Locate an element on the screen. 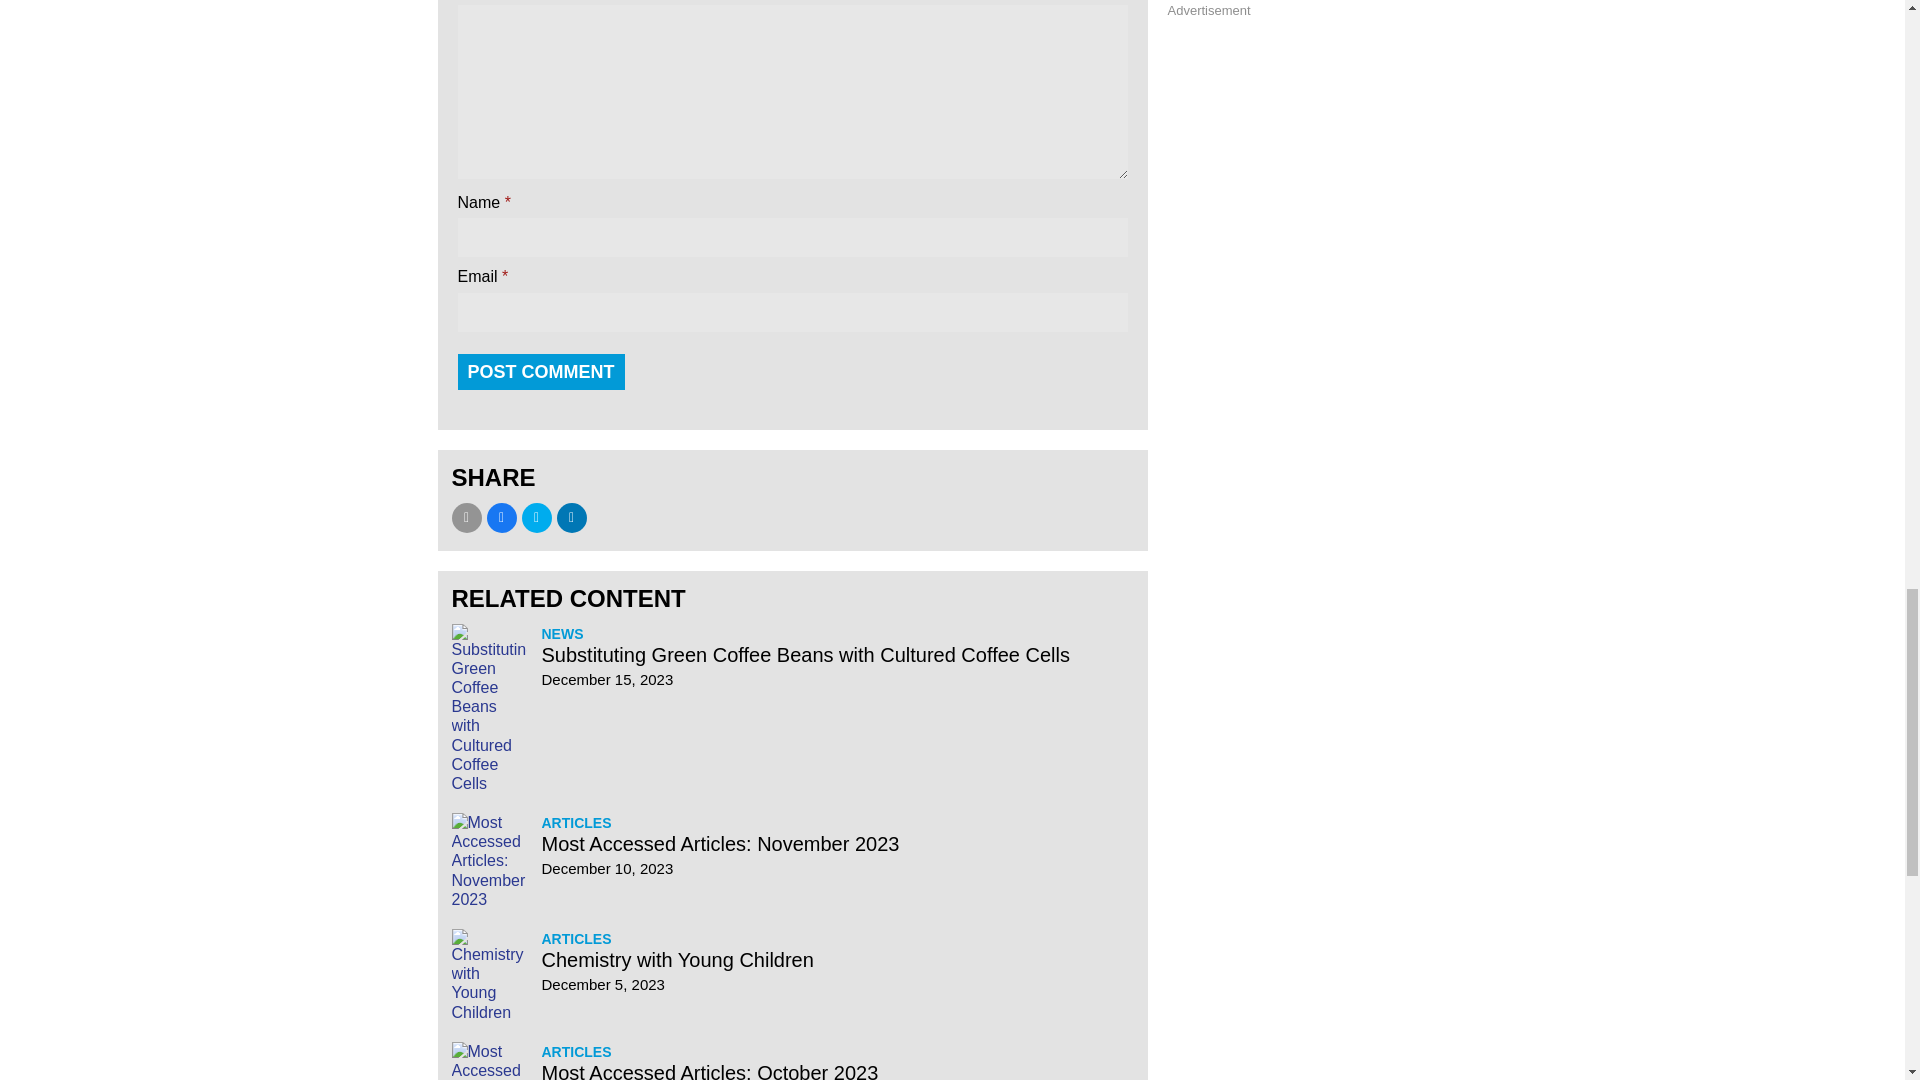 The image size is (1920, 1080). Share on Facebook is located at coordinates (500, 518).